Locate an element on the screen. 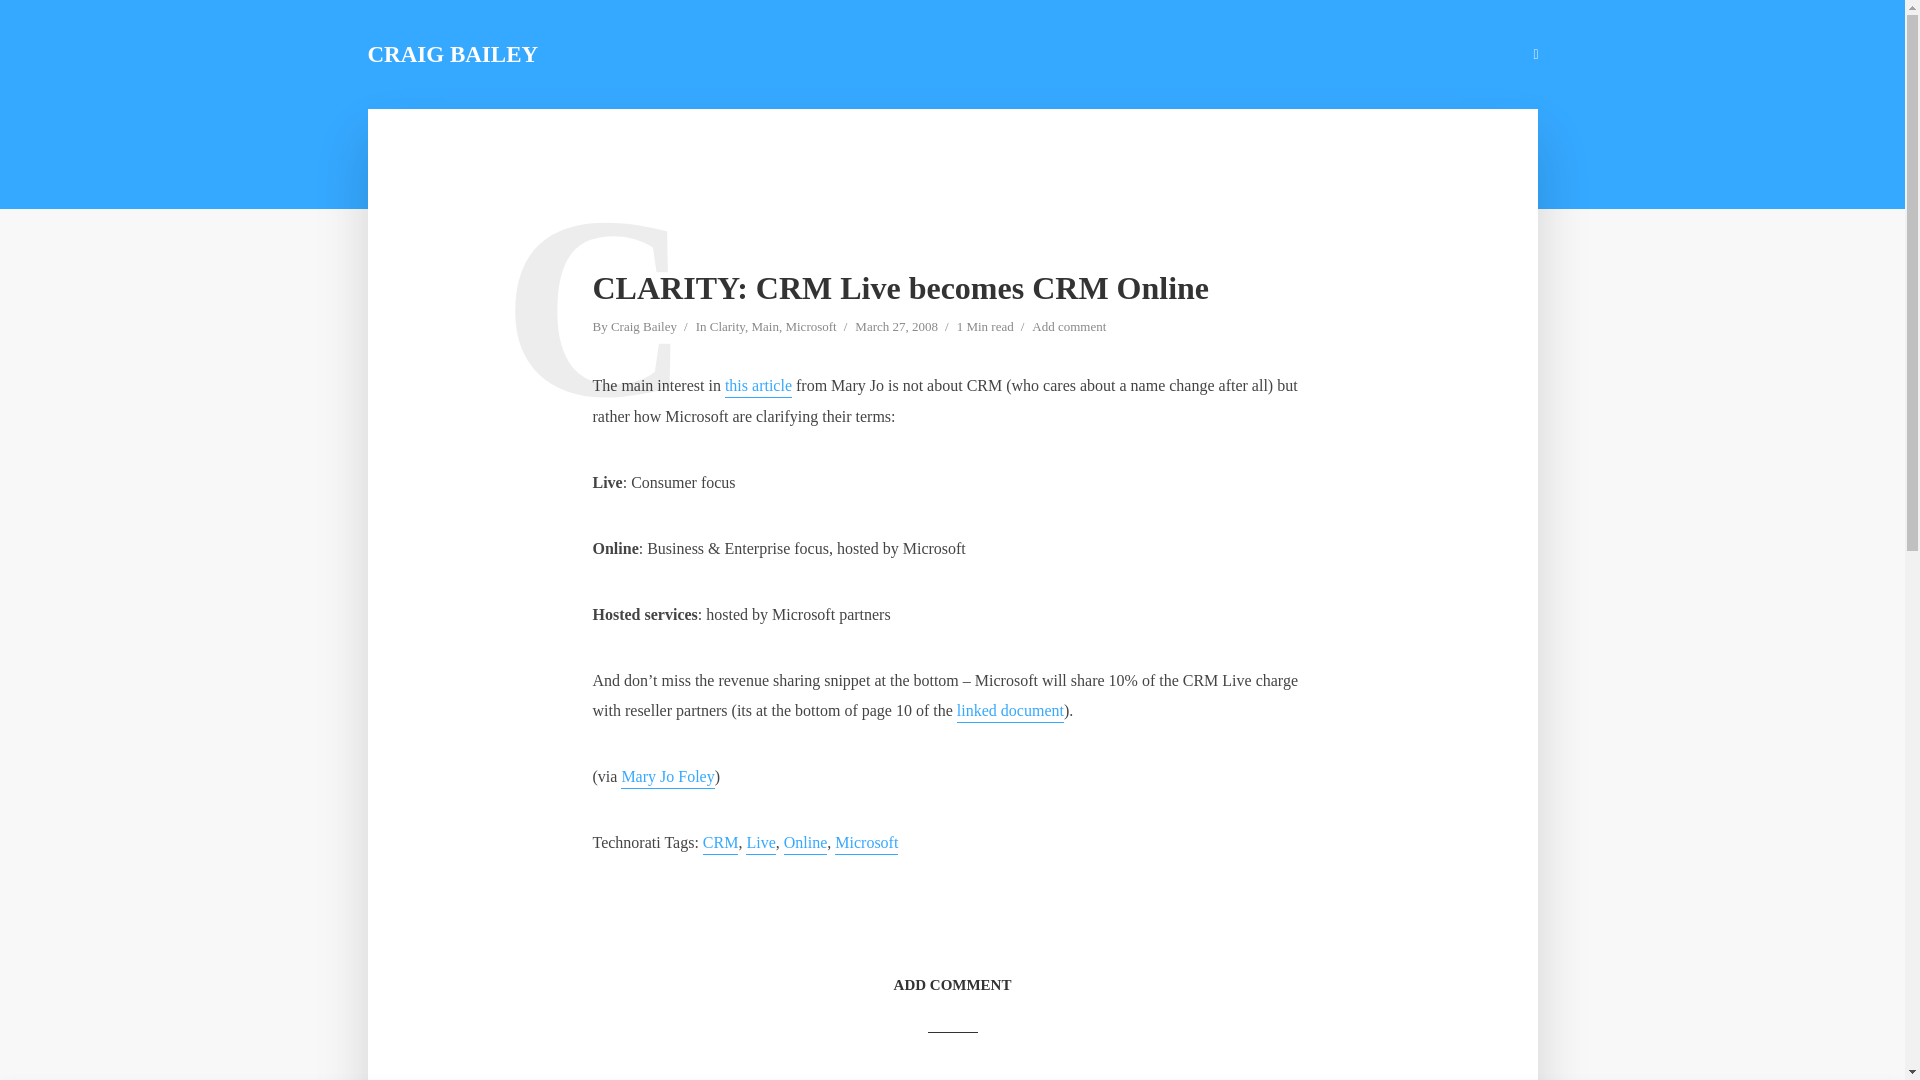 The height and width of the screenshot is (1080, 1920). Online is located at coordinates (805, 844).